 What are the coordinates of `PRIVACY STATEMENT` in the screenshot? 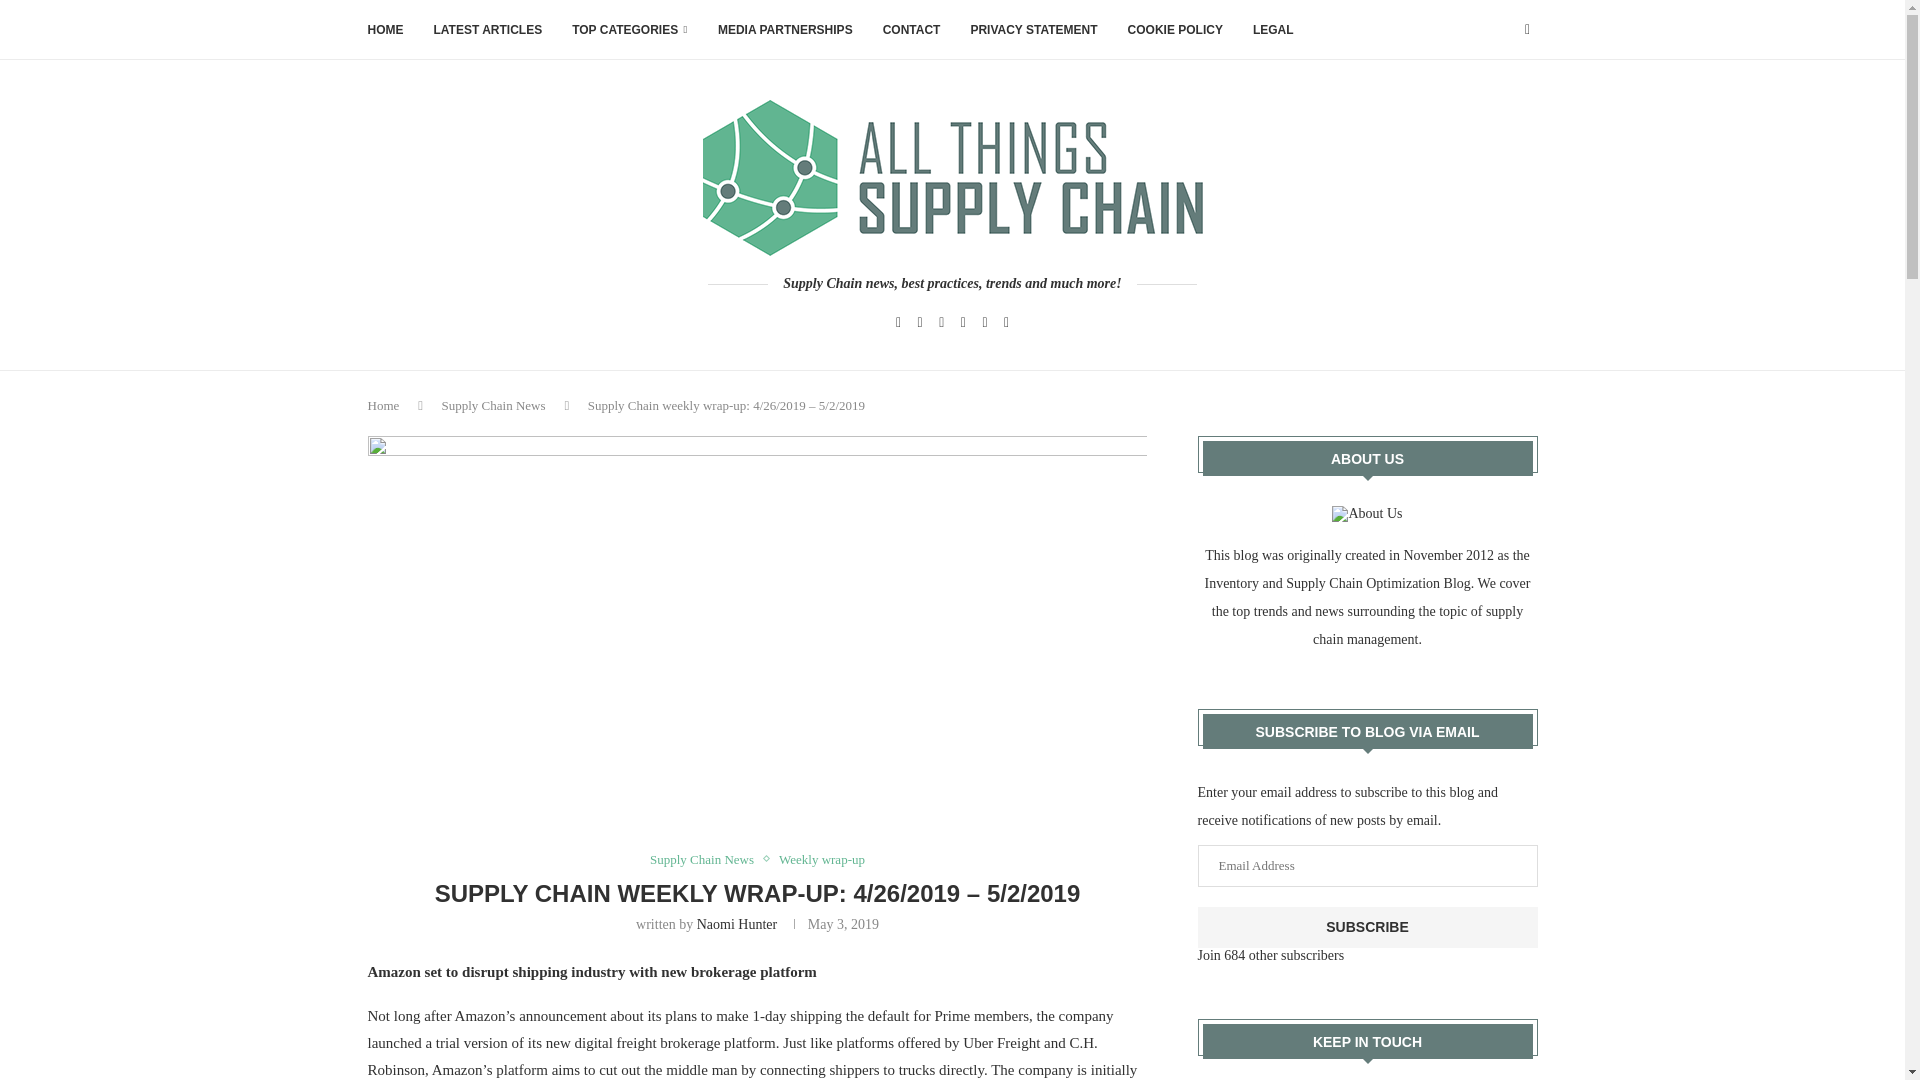 It's located at (1032, 30).